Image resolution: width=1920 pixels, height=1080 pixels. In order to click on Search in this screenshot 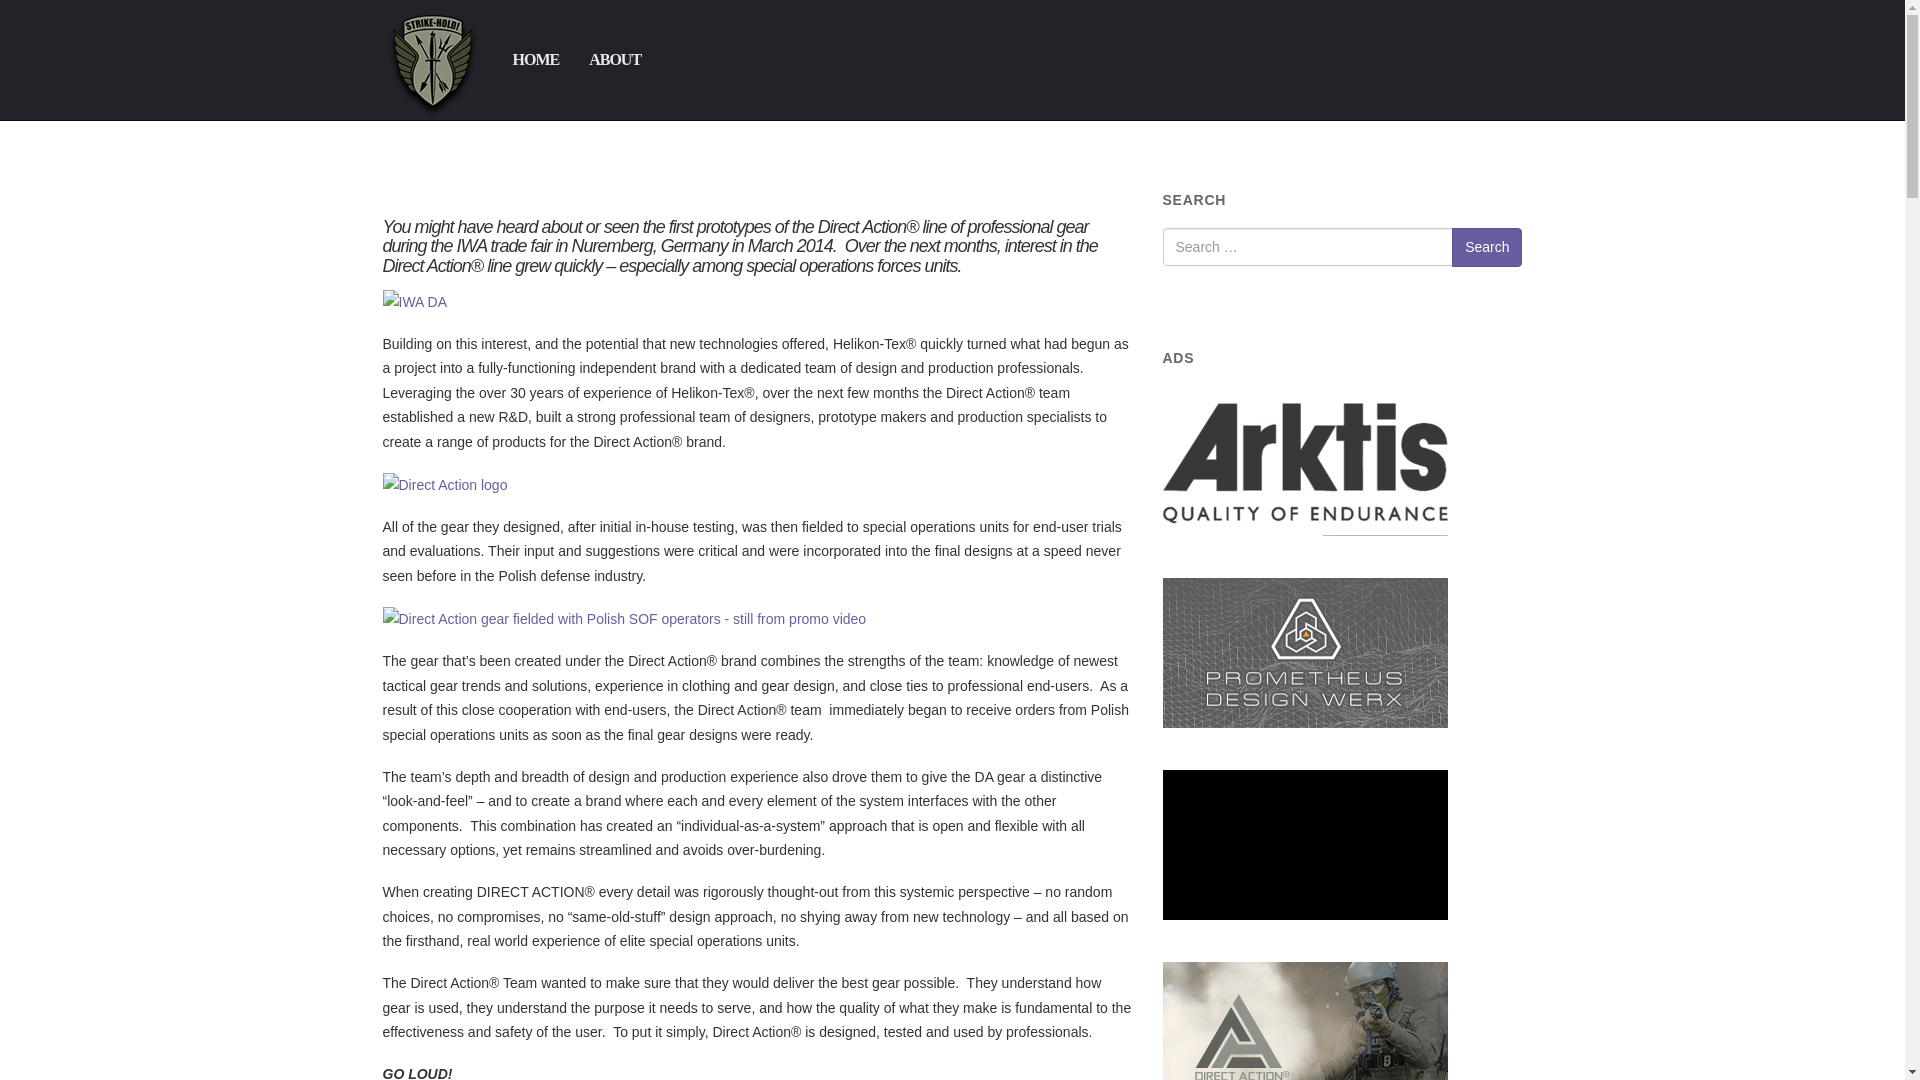, I will do `click(1486, 246)`.